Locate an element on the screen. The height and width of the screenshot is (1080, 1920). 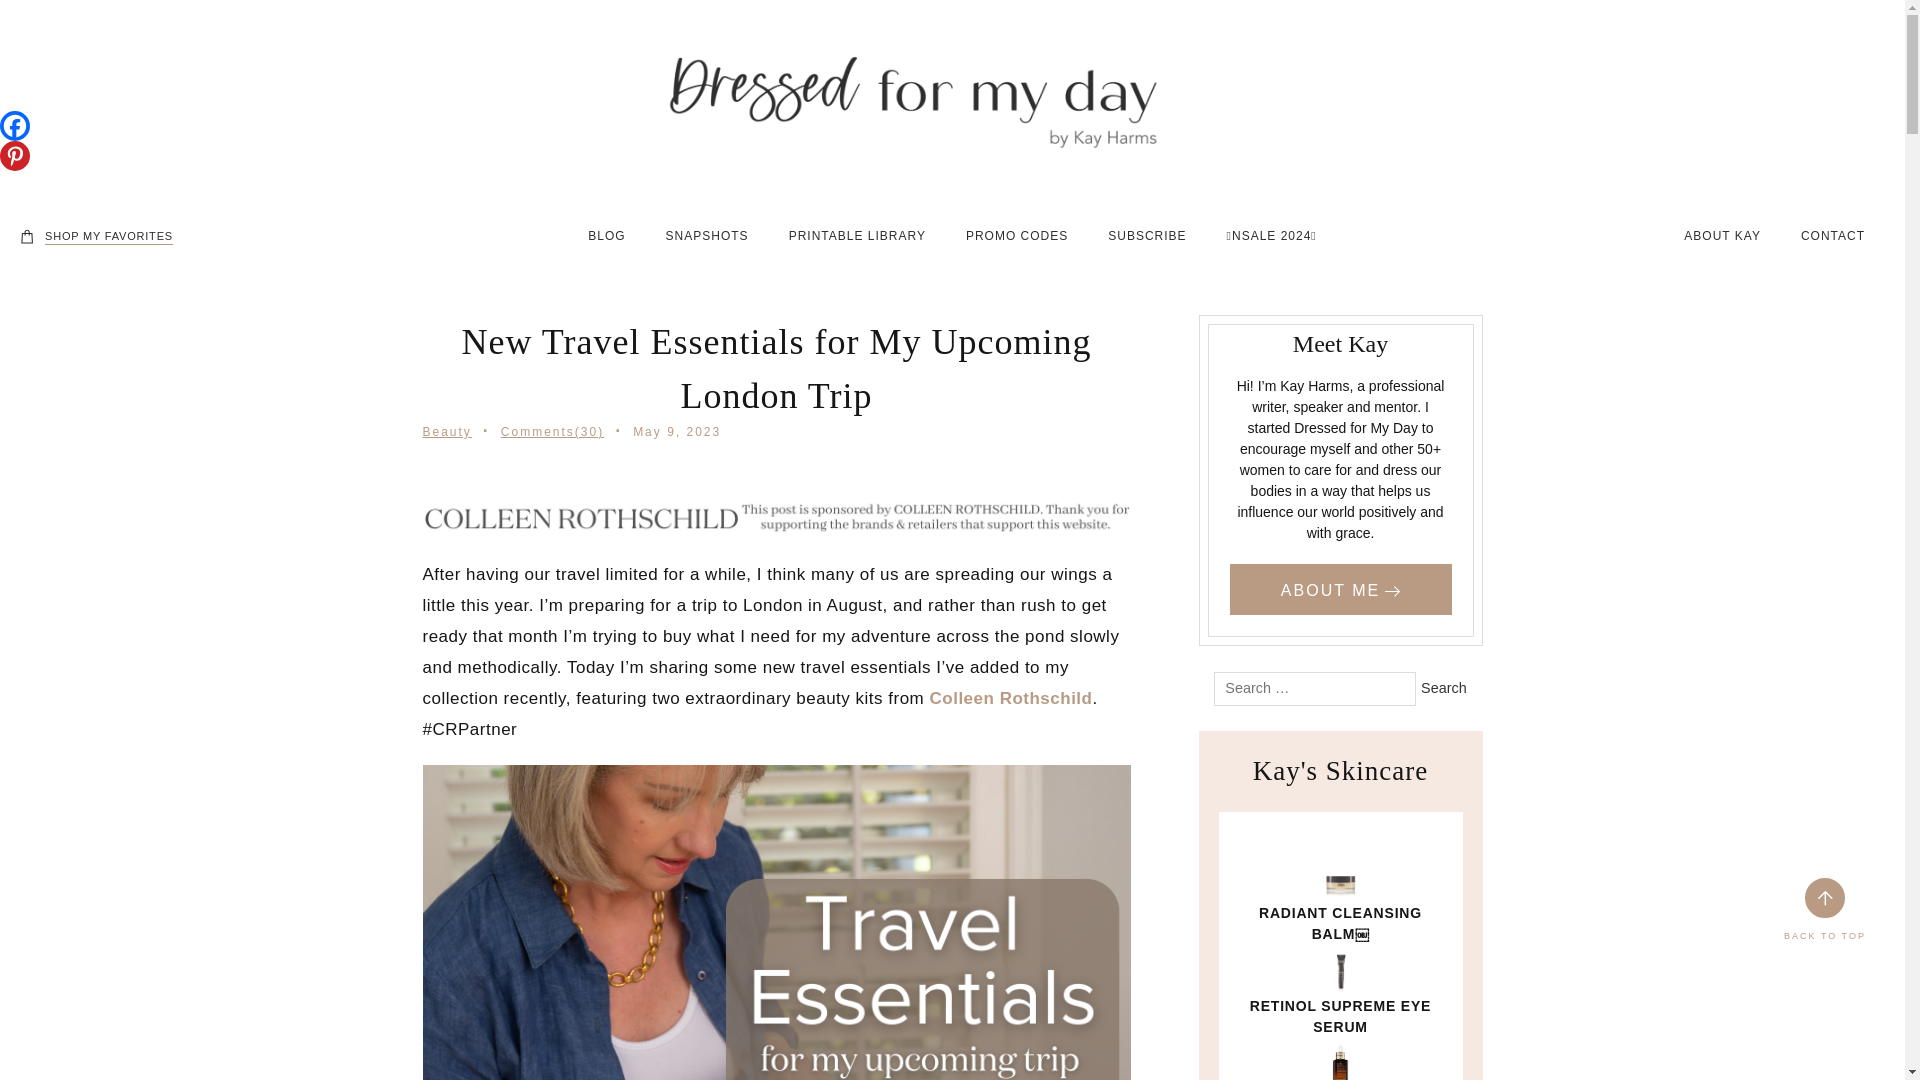
SHOP MY FAVORITES is located at coordinates (96, 236).